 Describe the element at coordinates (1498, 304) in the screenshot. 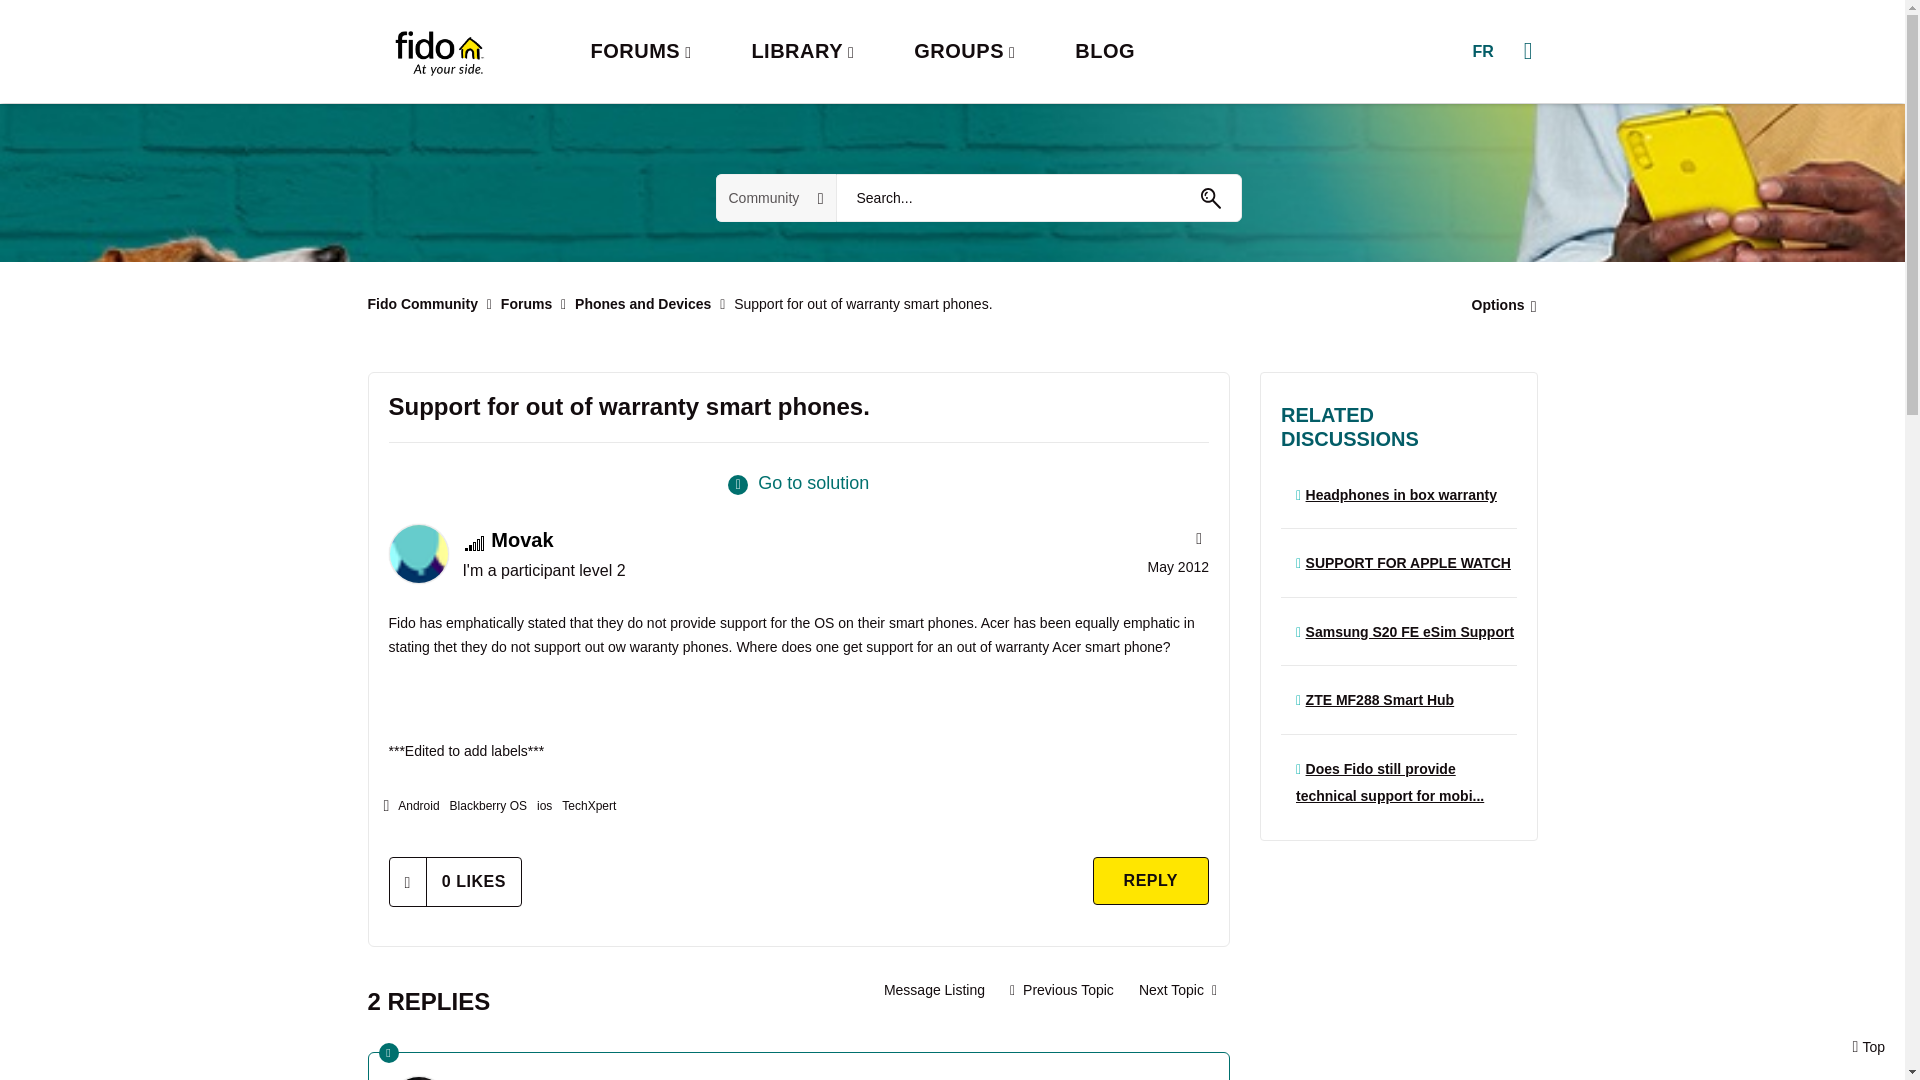

I see `Show option menu` at that location.